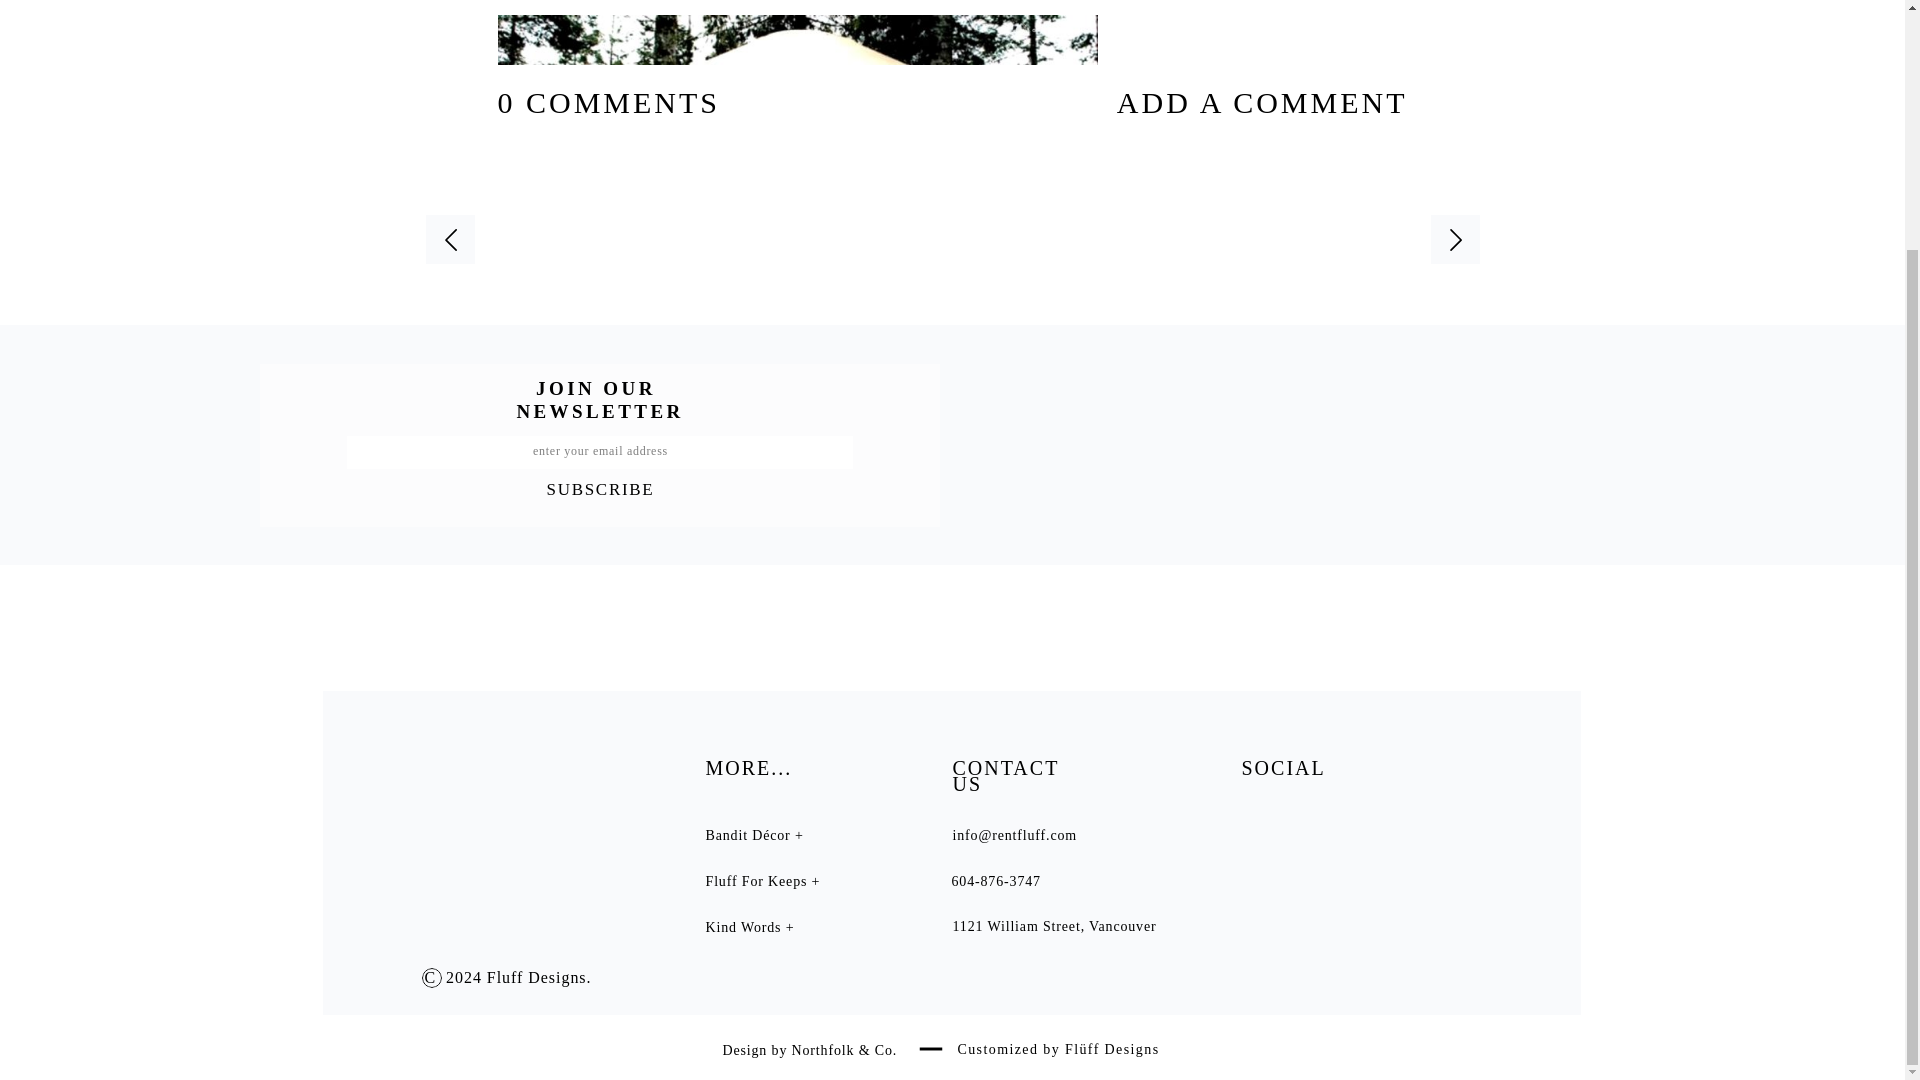 The image size is (1920, 1080). I want to click on epic treehouse, so click(797, 958).